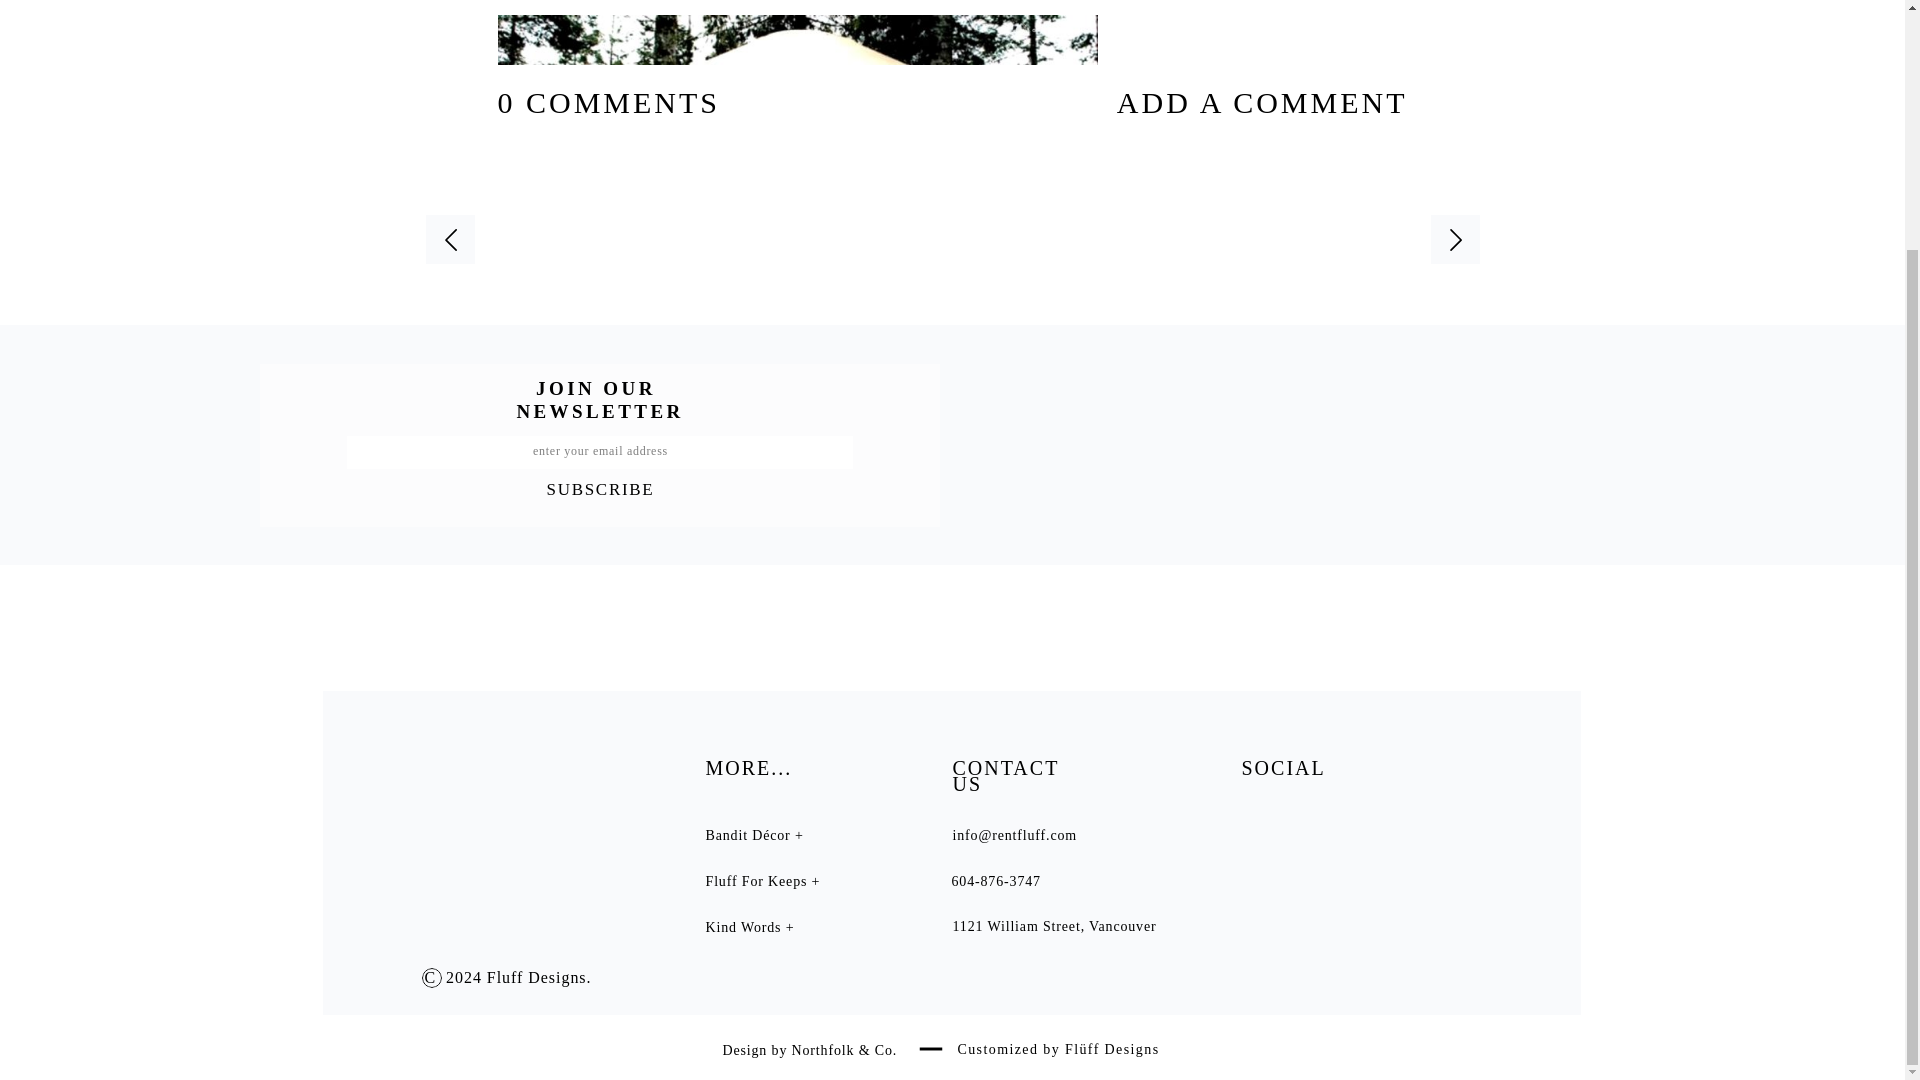 The image size is (1920, 1080). I want to click on epic treehouse, so click(797, 958).